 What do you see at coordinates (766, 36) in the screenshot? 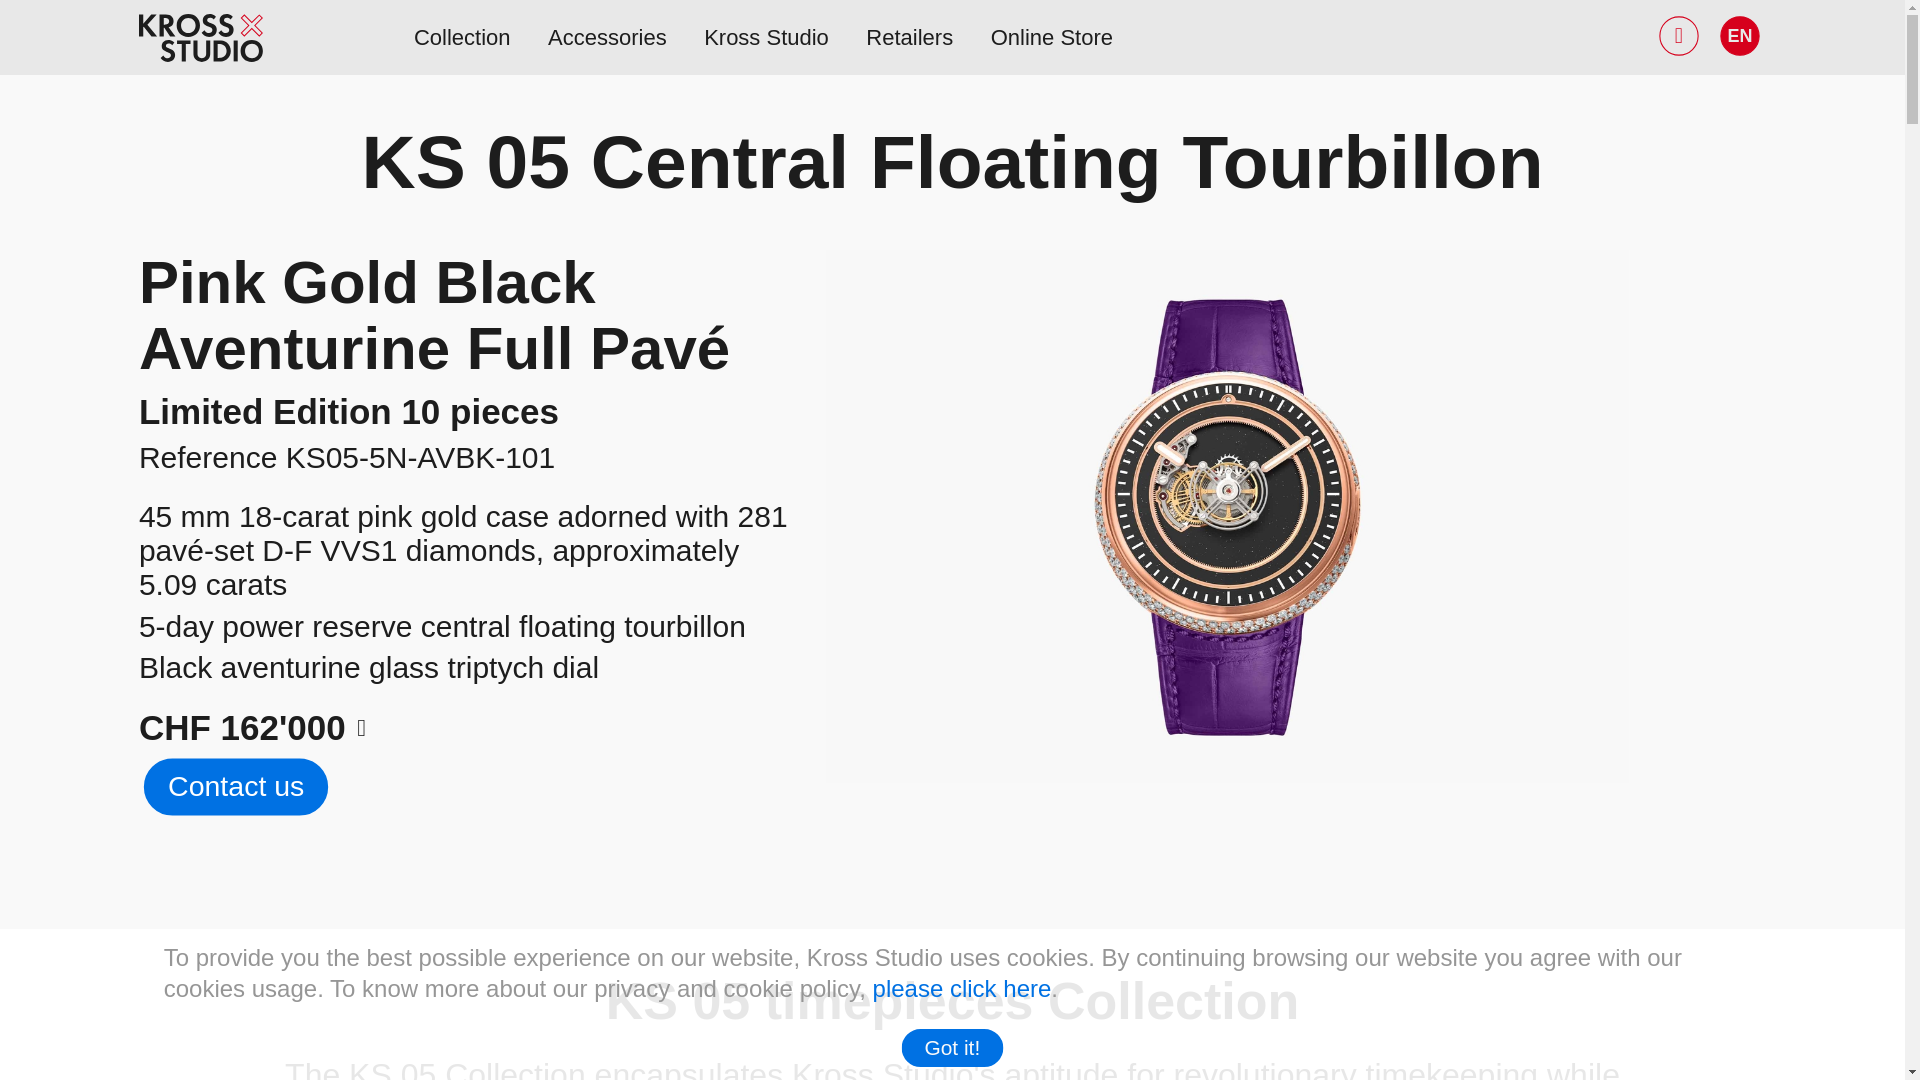
I see `Kross Studio` at bounding box center [766, 36].